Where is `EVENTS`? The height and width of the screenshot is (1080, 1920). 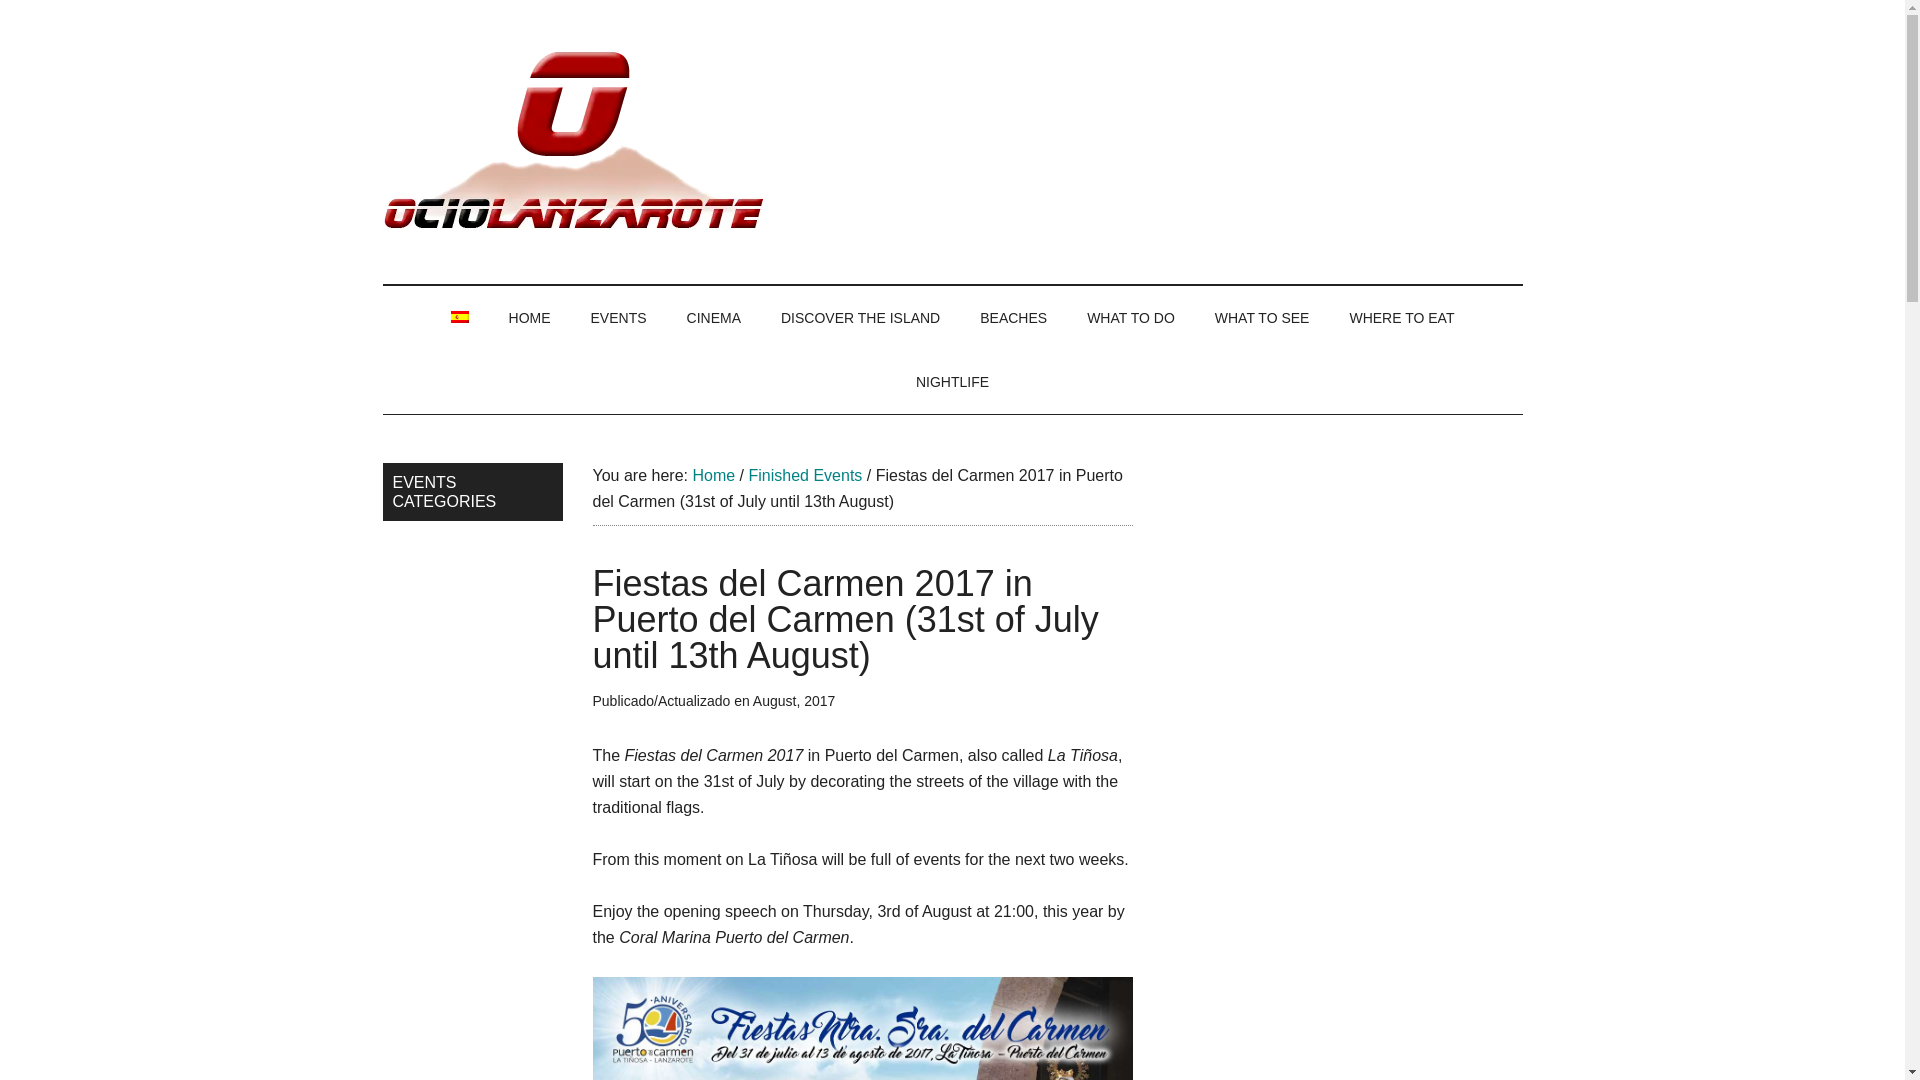
EVENTS is located at coordinates (618, 318).